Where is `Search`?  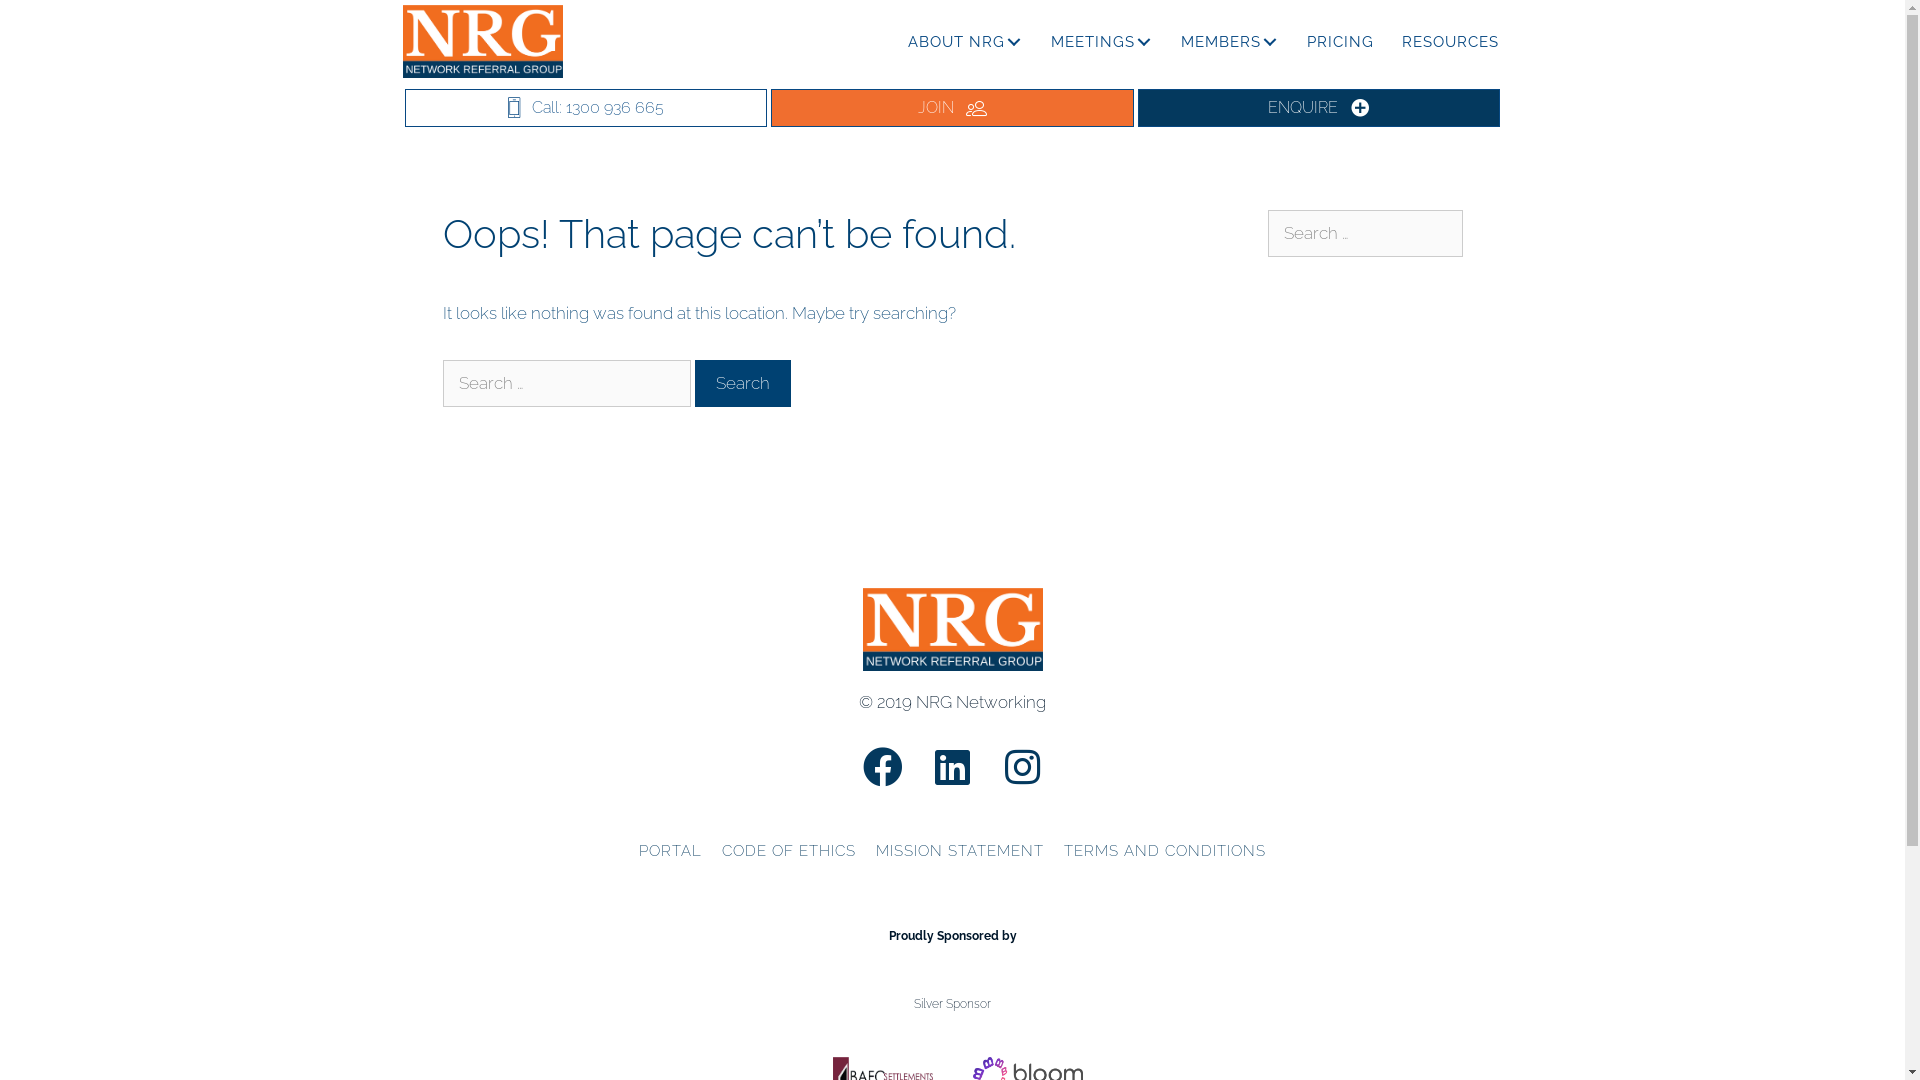
Search is located at coordinates (742, 384).